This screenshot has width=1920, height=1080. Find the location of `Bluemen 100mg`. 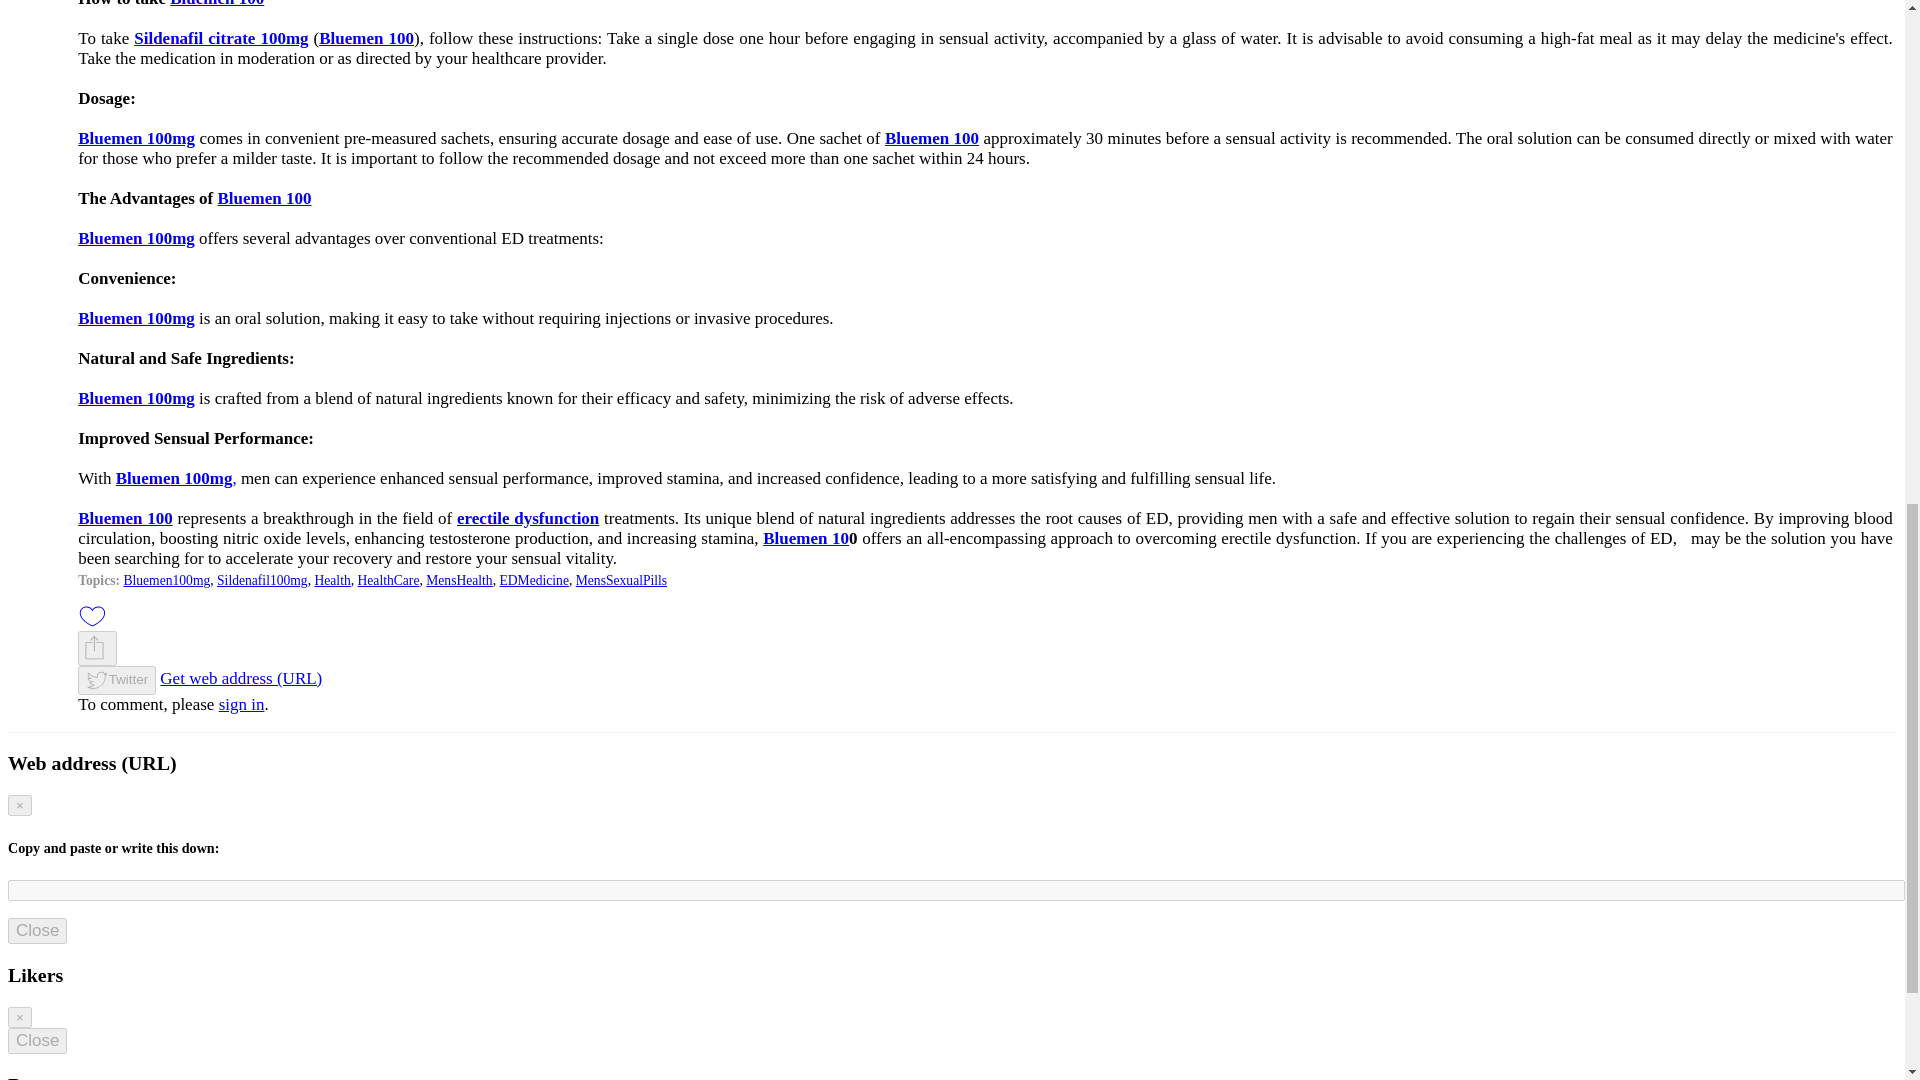

Bluemen 100mg is located at coordinates (136, 318).